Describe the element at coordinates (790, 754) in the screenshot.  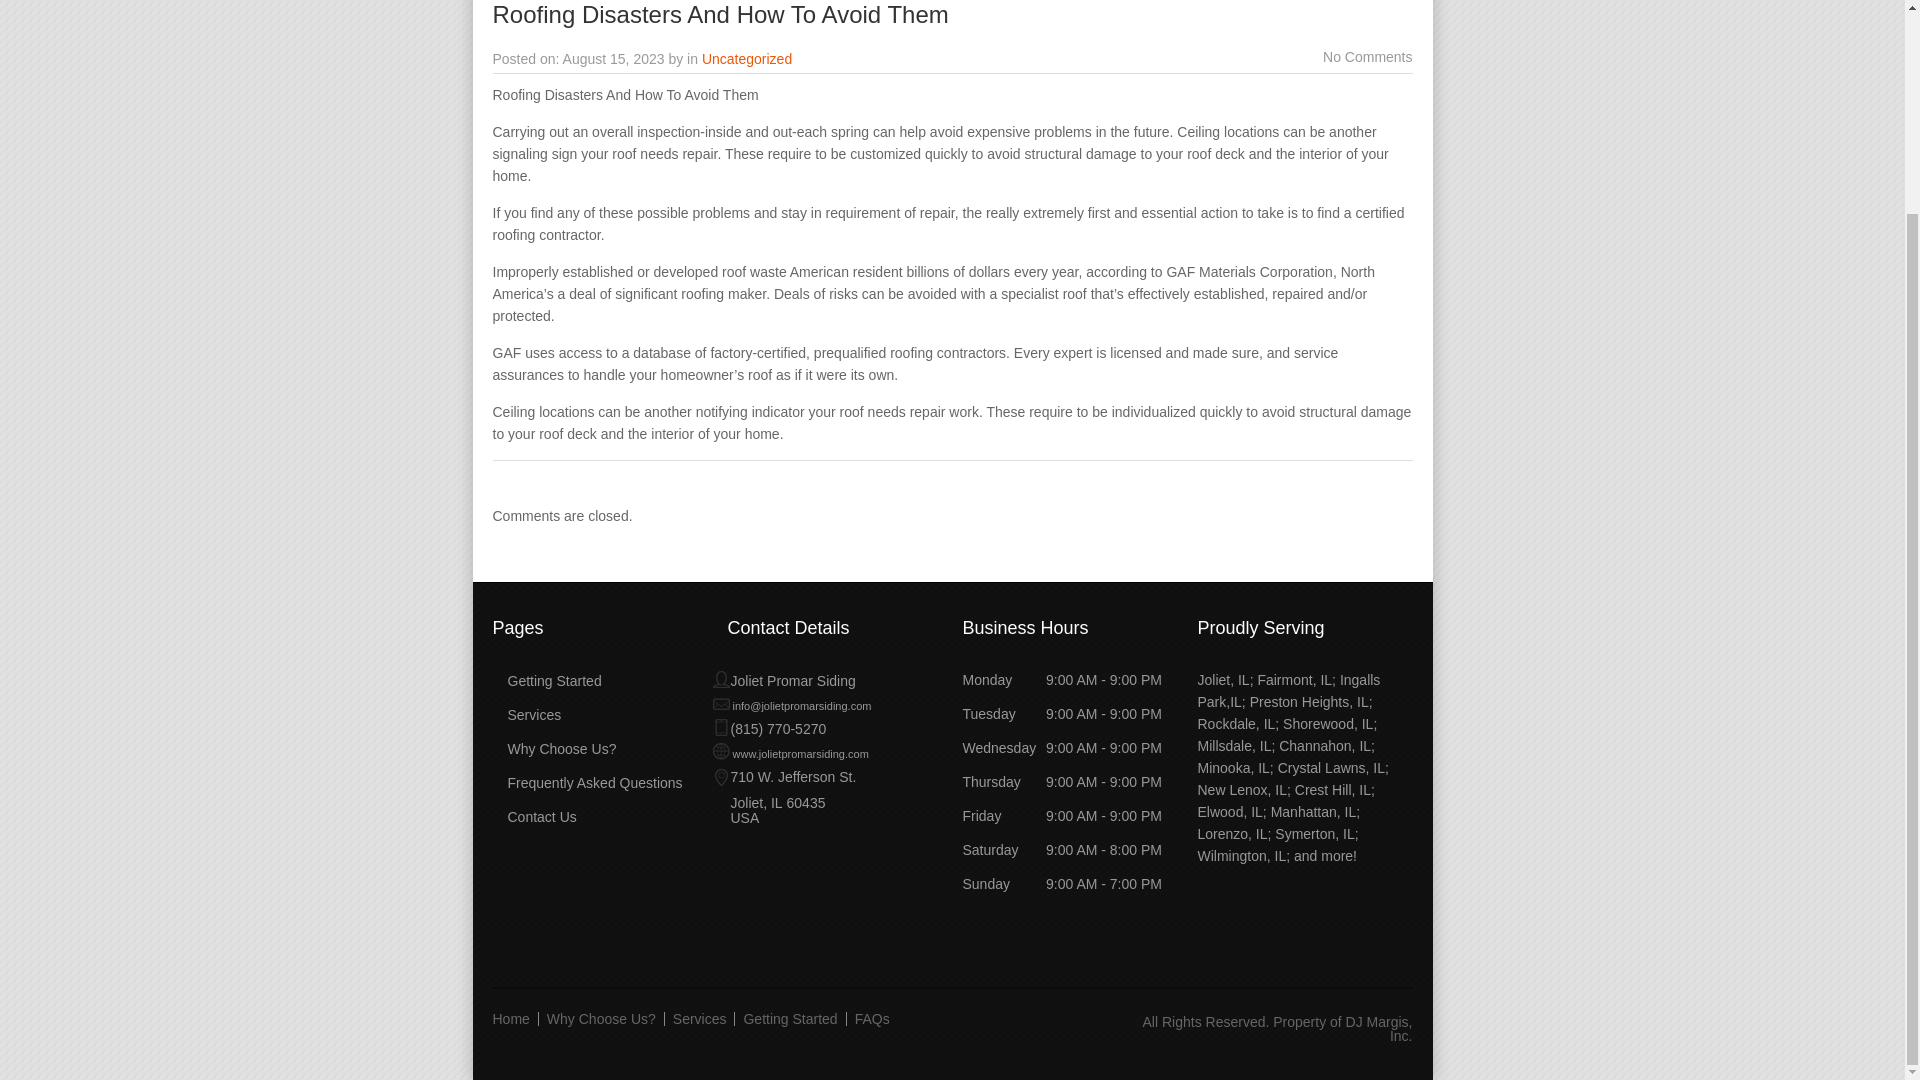
I see `www.jolietpromarsiding.com` at that location.